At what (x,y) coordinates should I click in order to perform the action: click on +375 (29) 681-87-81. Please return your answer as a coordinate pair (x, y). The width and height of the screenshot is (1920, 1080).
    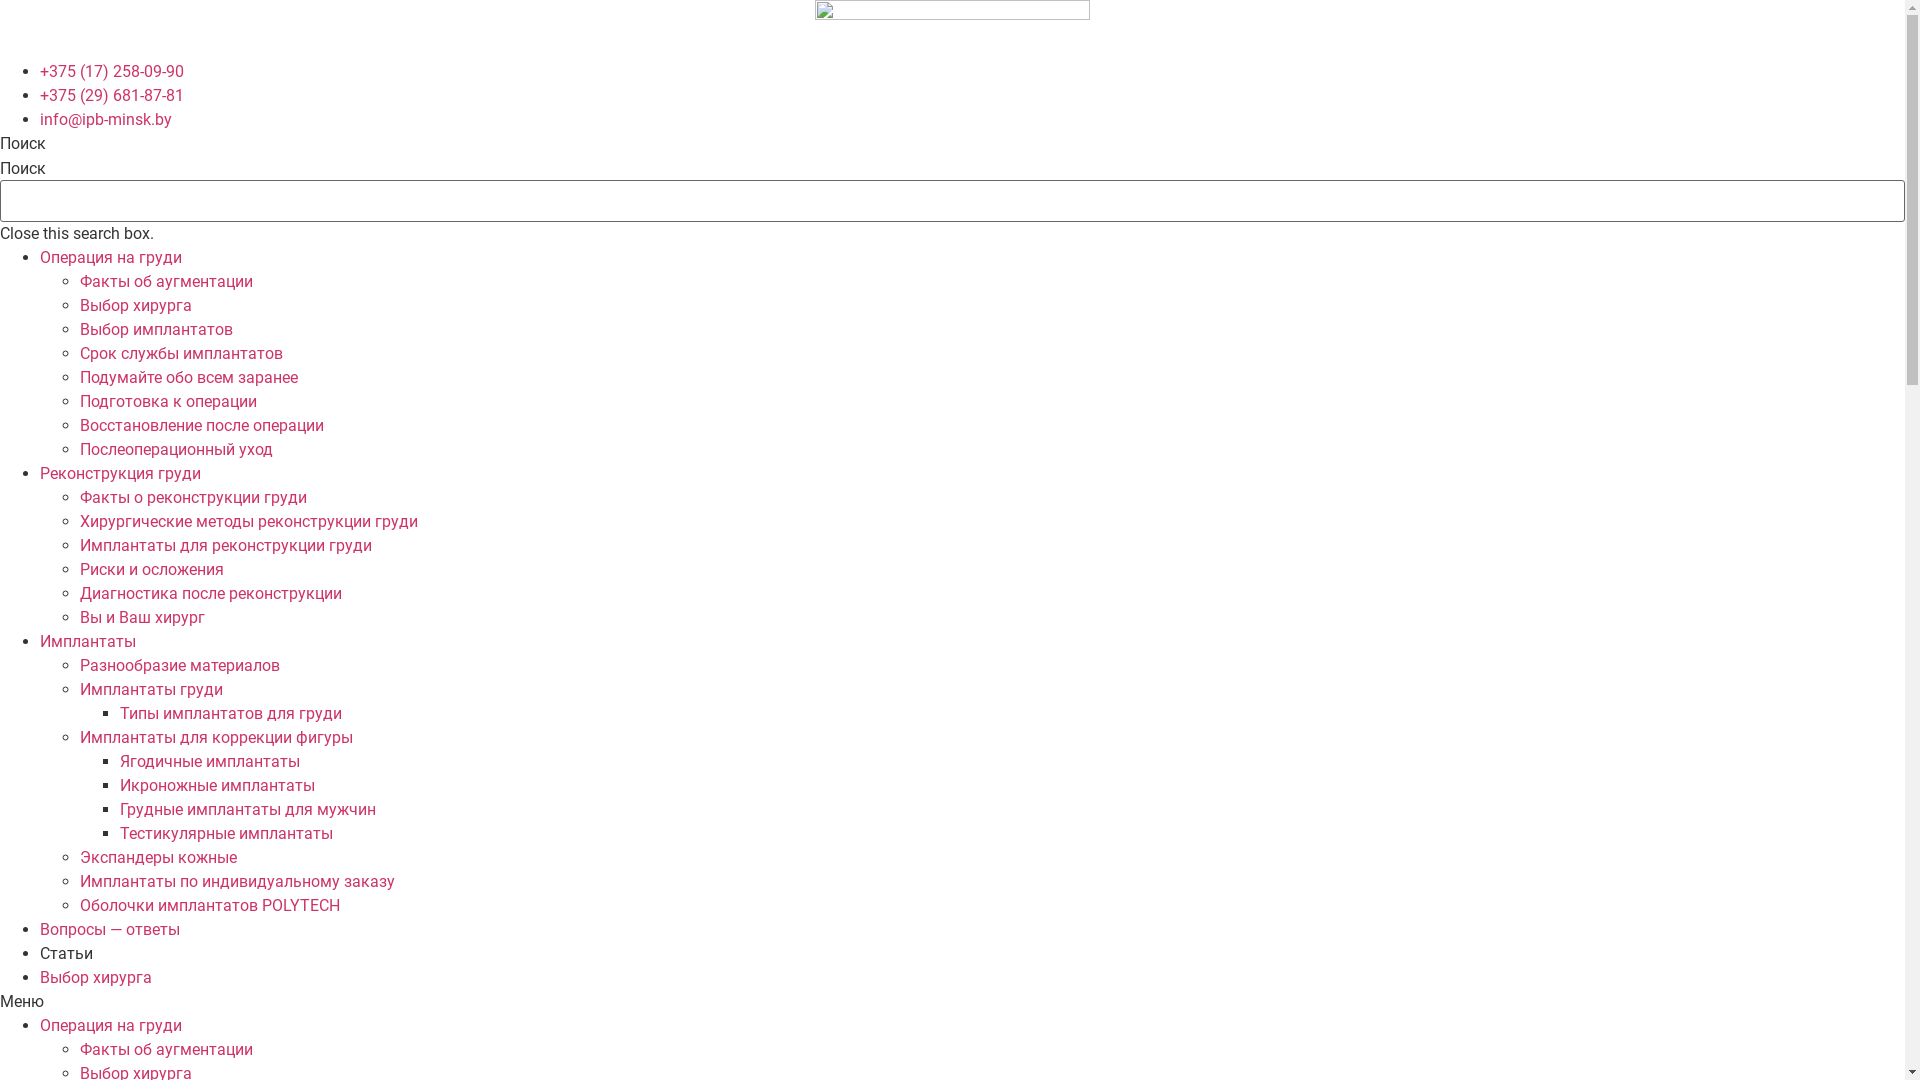
    Looking at the image, I should click on (112, 96).